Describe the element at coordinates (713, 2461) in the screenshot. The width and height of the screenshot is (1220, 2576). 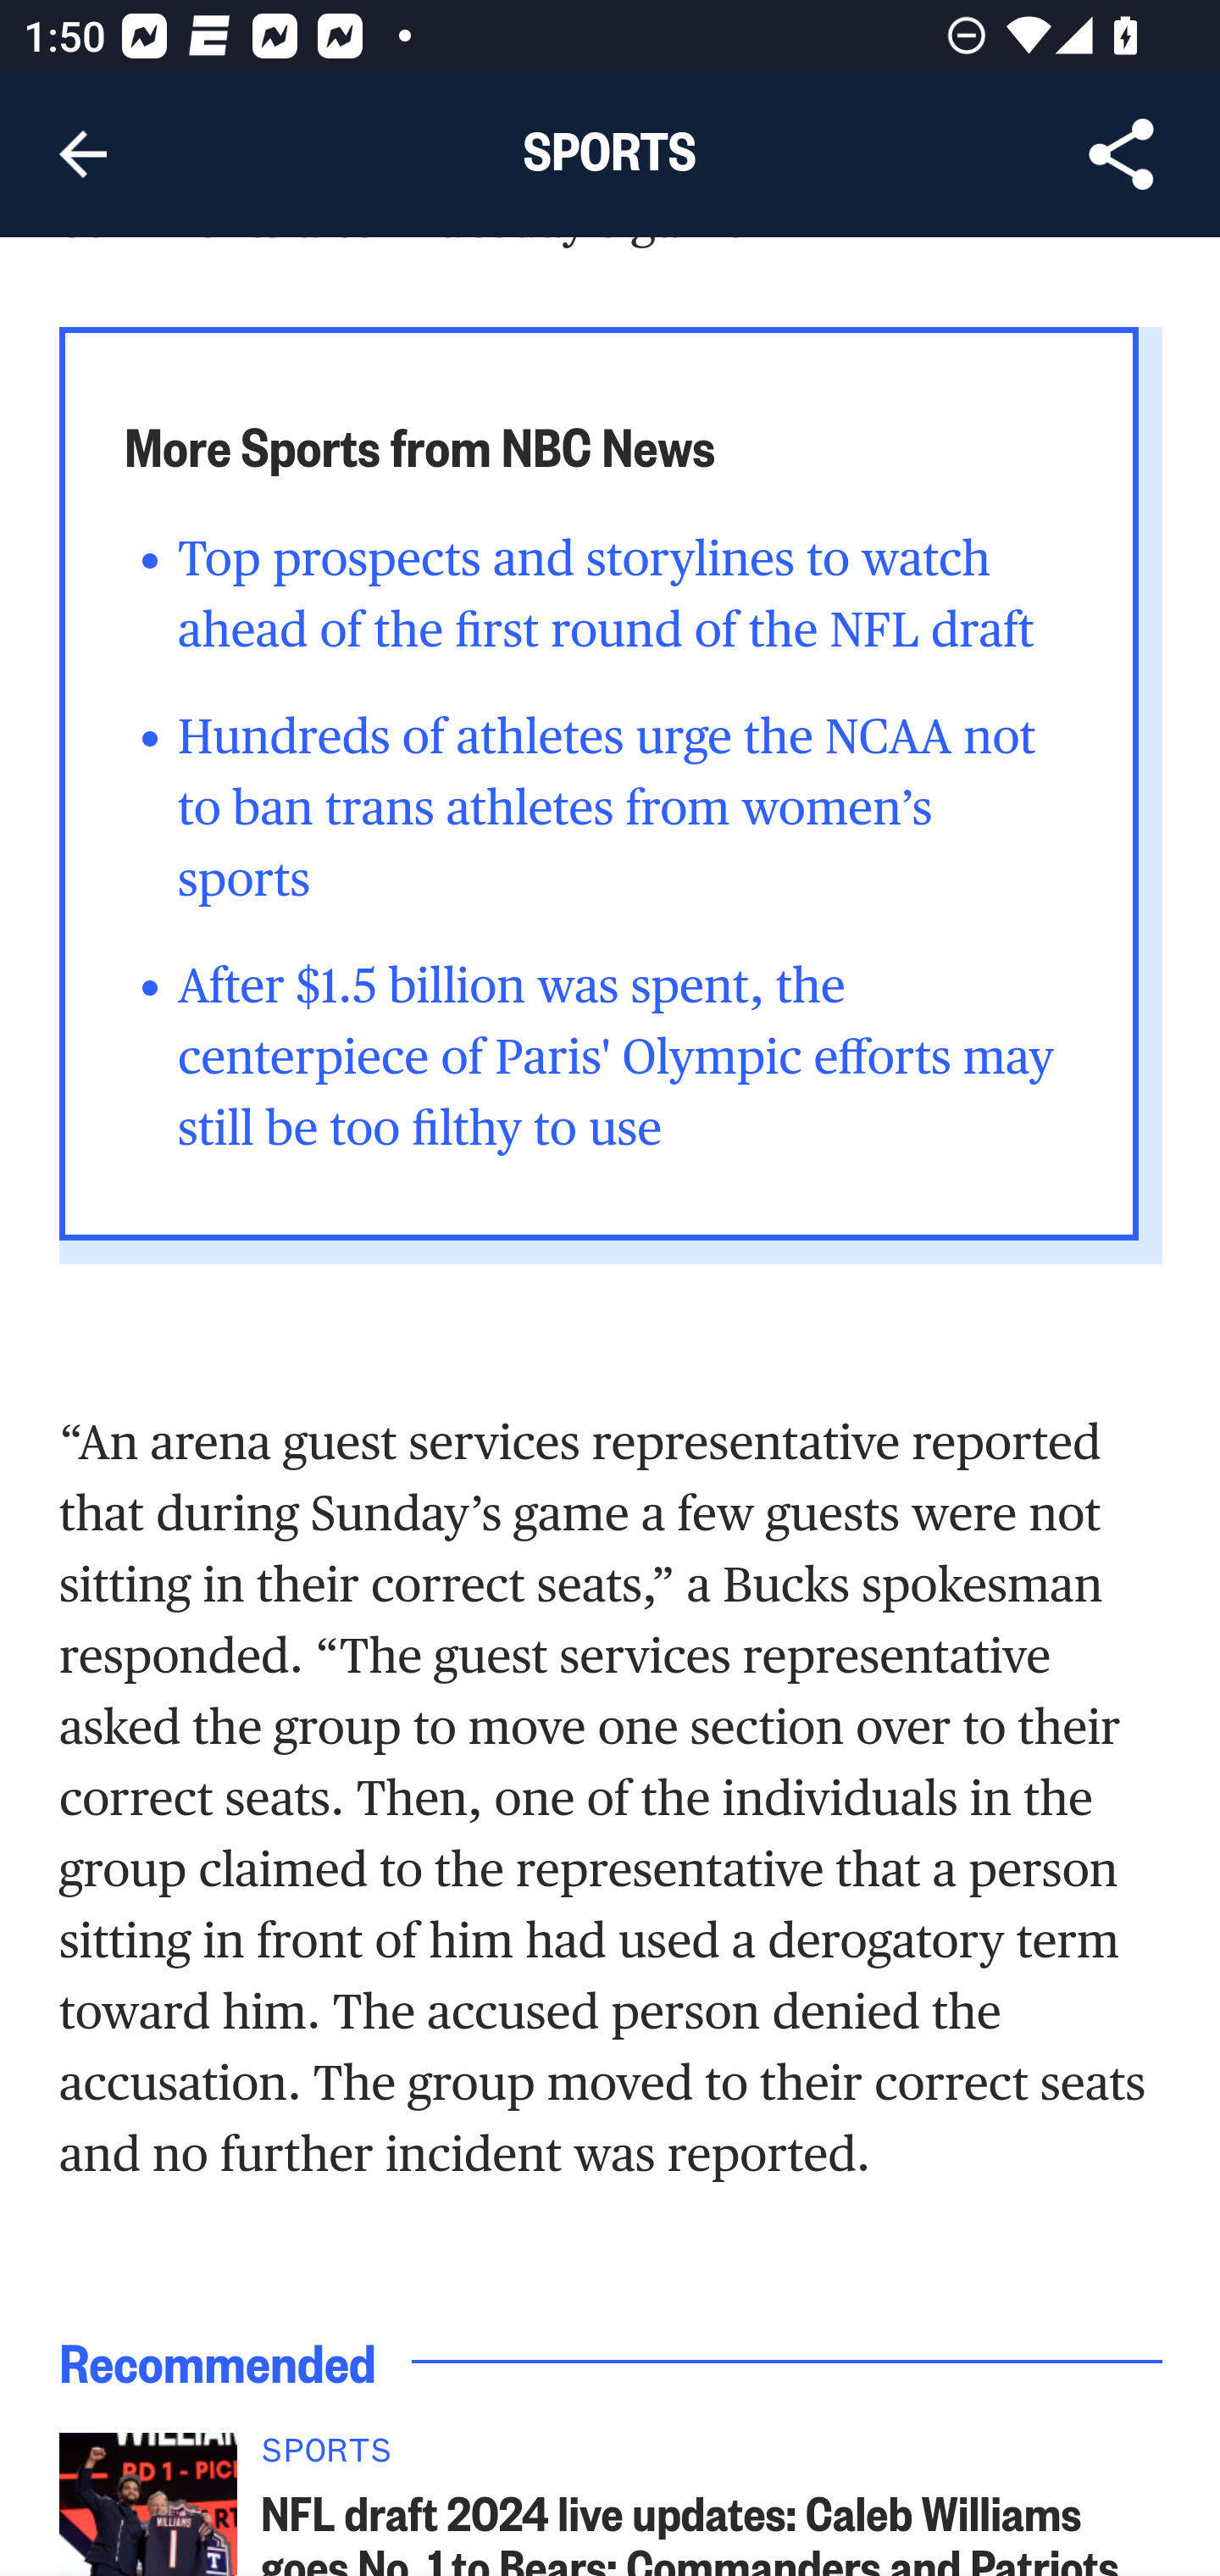
I see `SPORTS` at that location.